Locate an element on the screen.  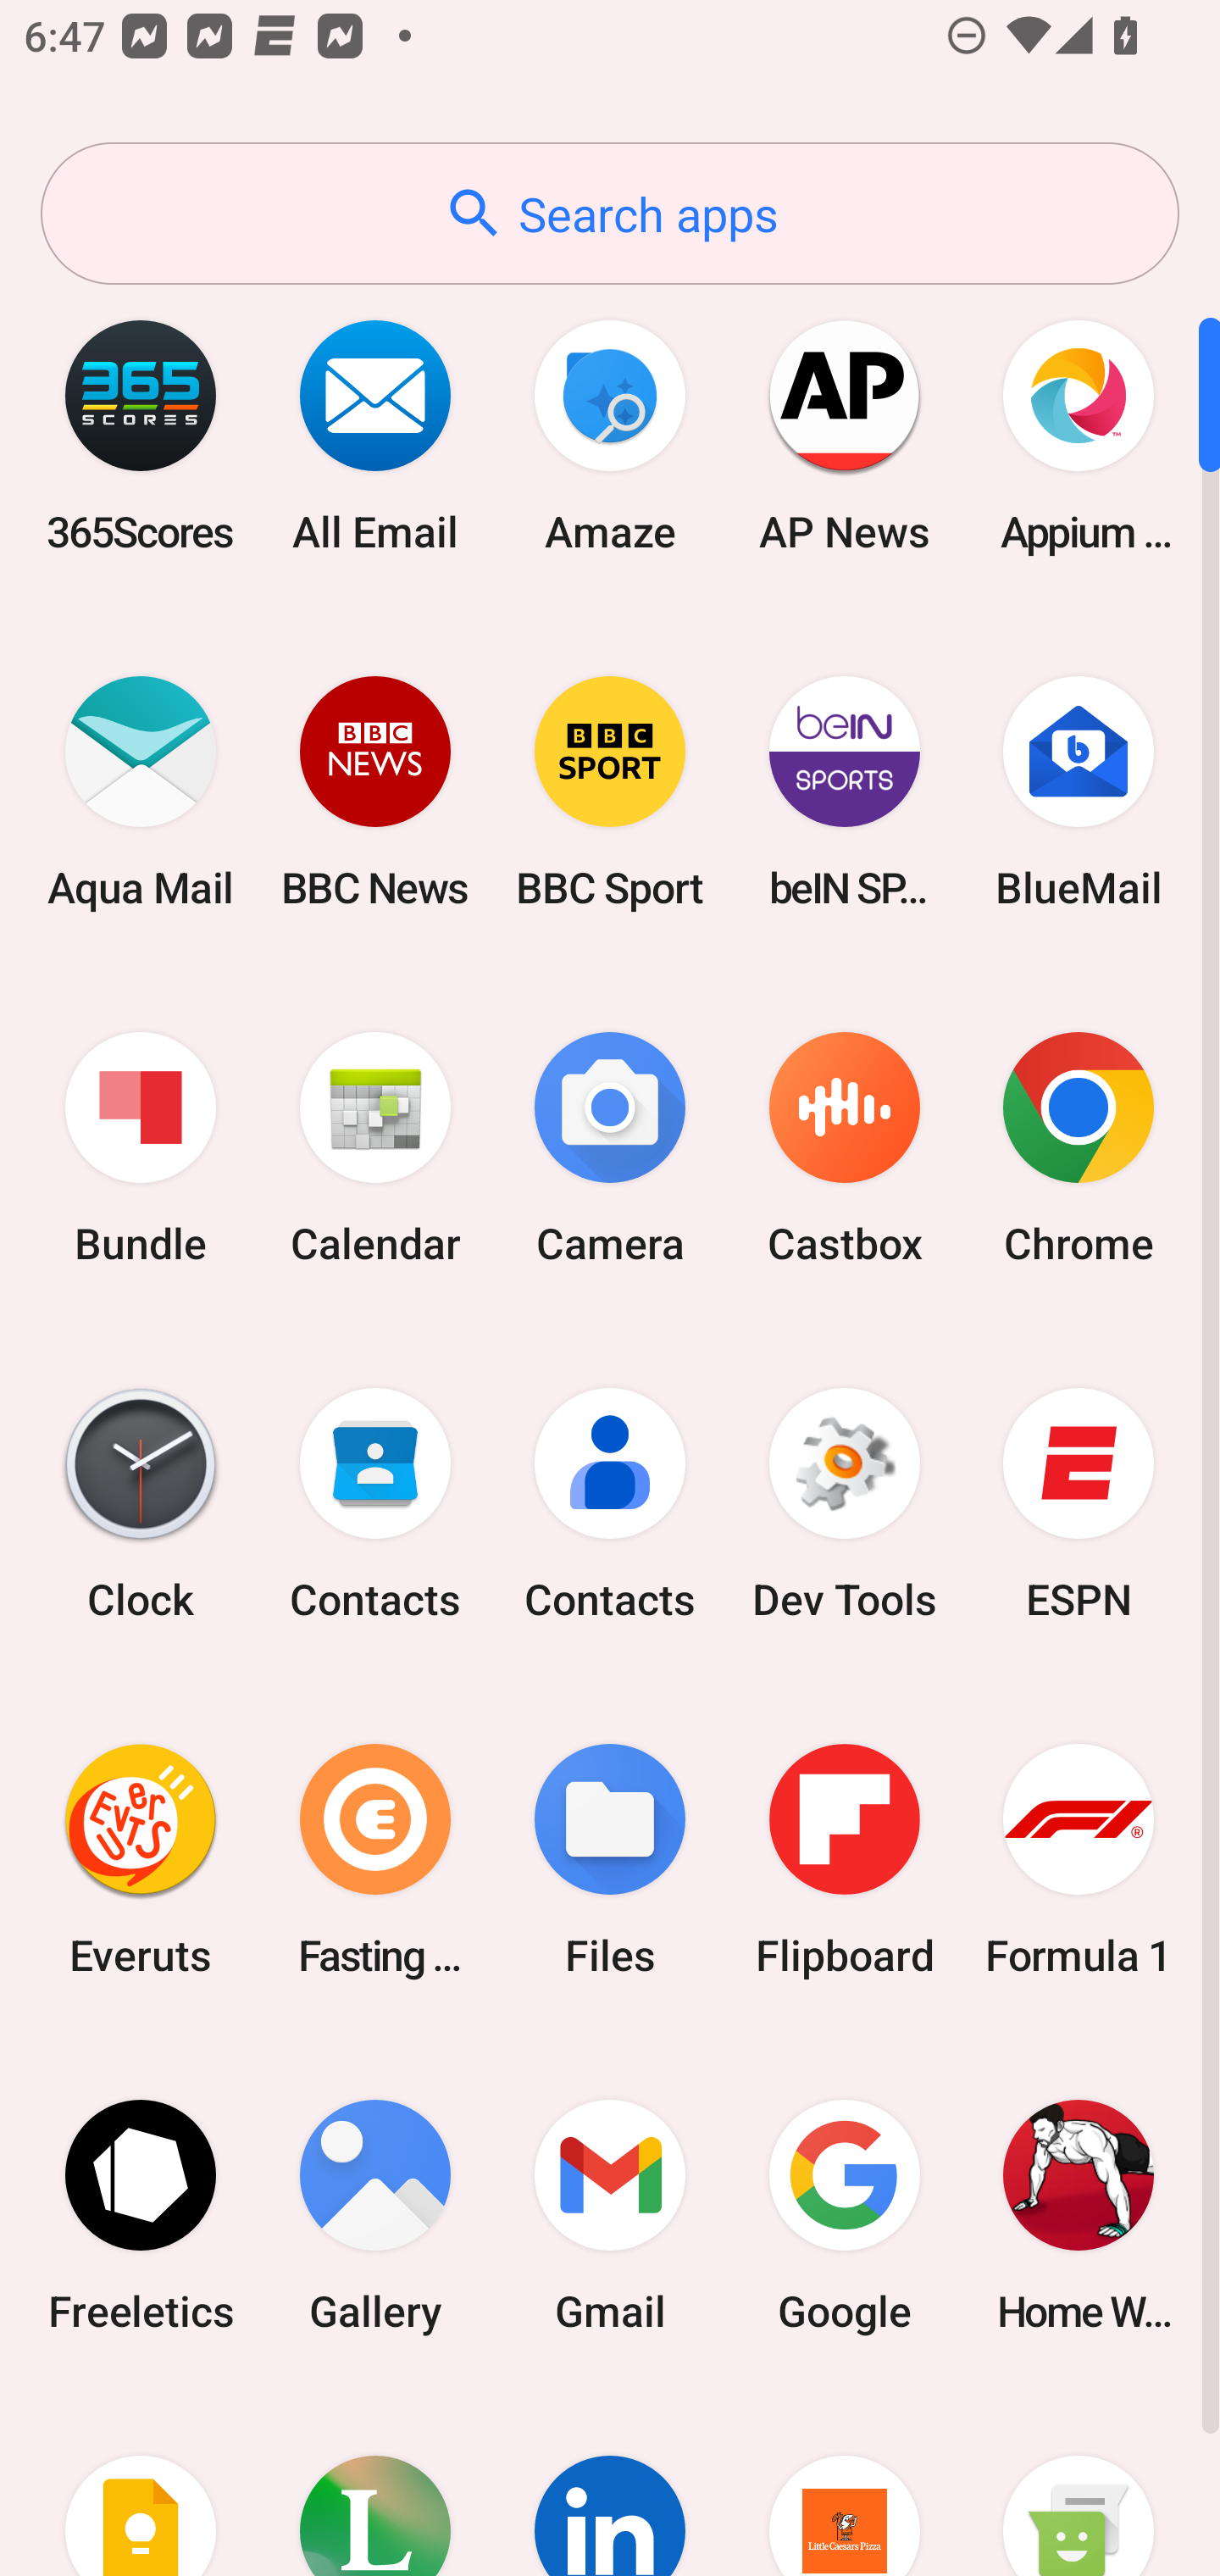
Formula 1 is located at coordinates (1079, 1859).